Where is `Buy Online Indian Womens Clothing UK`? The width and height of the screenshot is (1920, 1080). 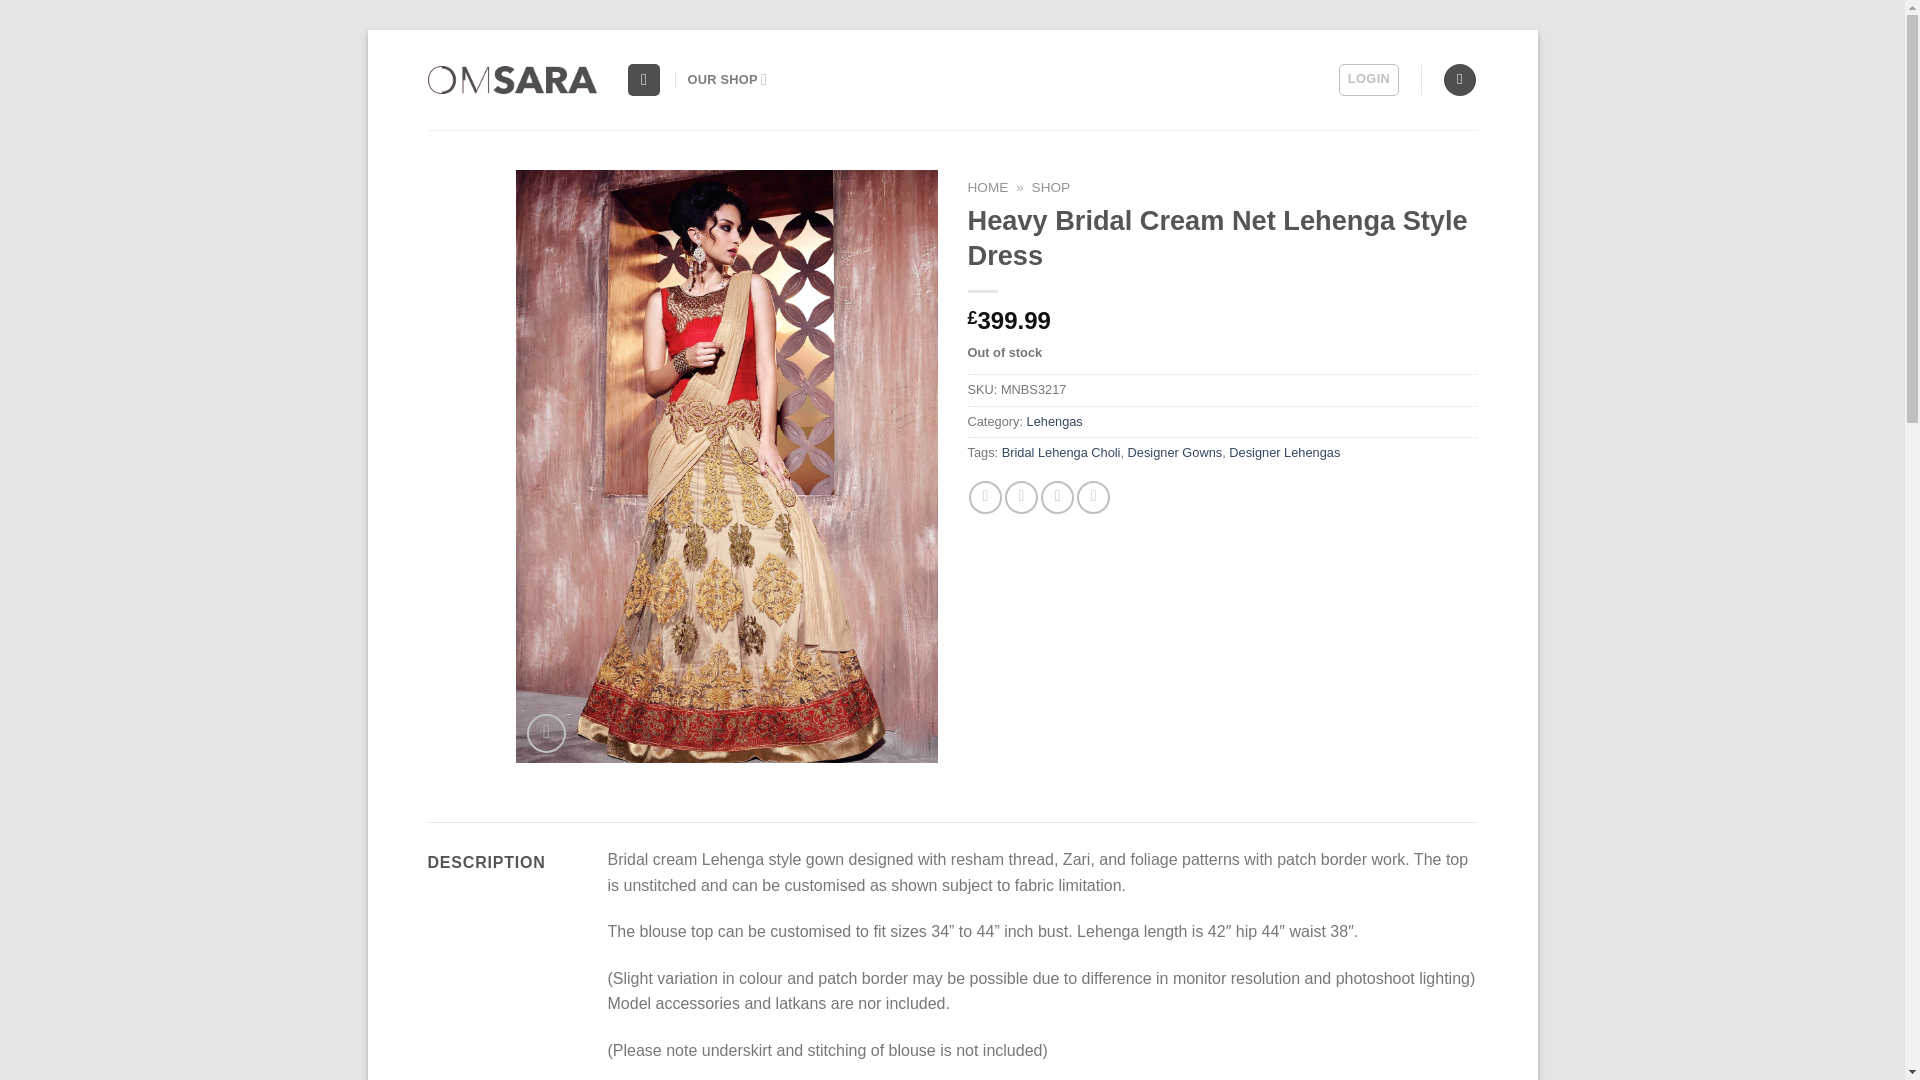 Buy Online Indian Womens Clothing UK is located at coordinates (728, 80).